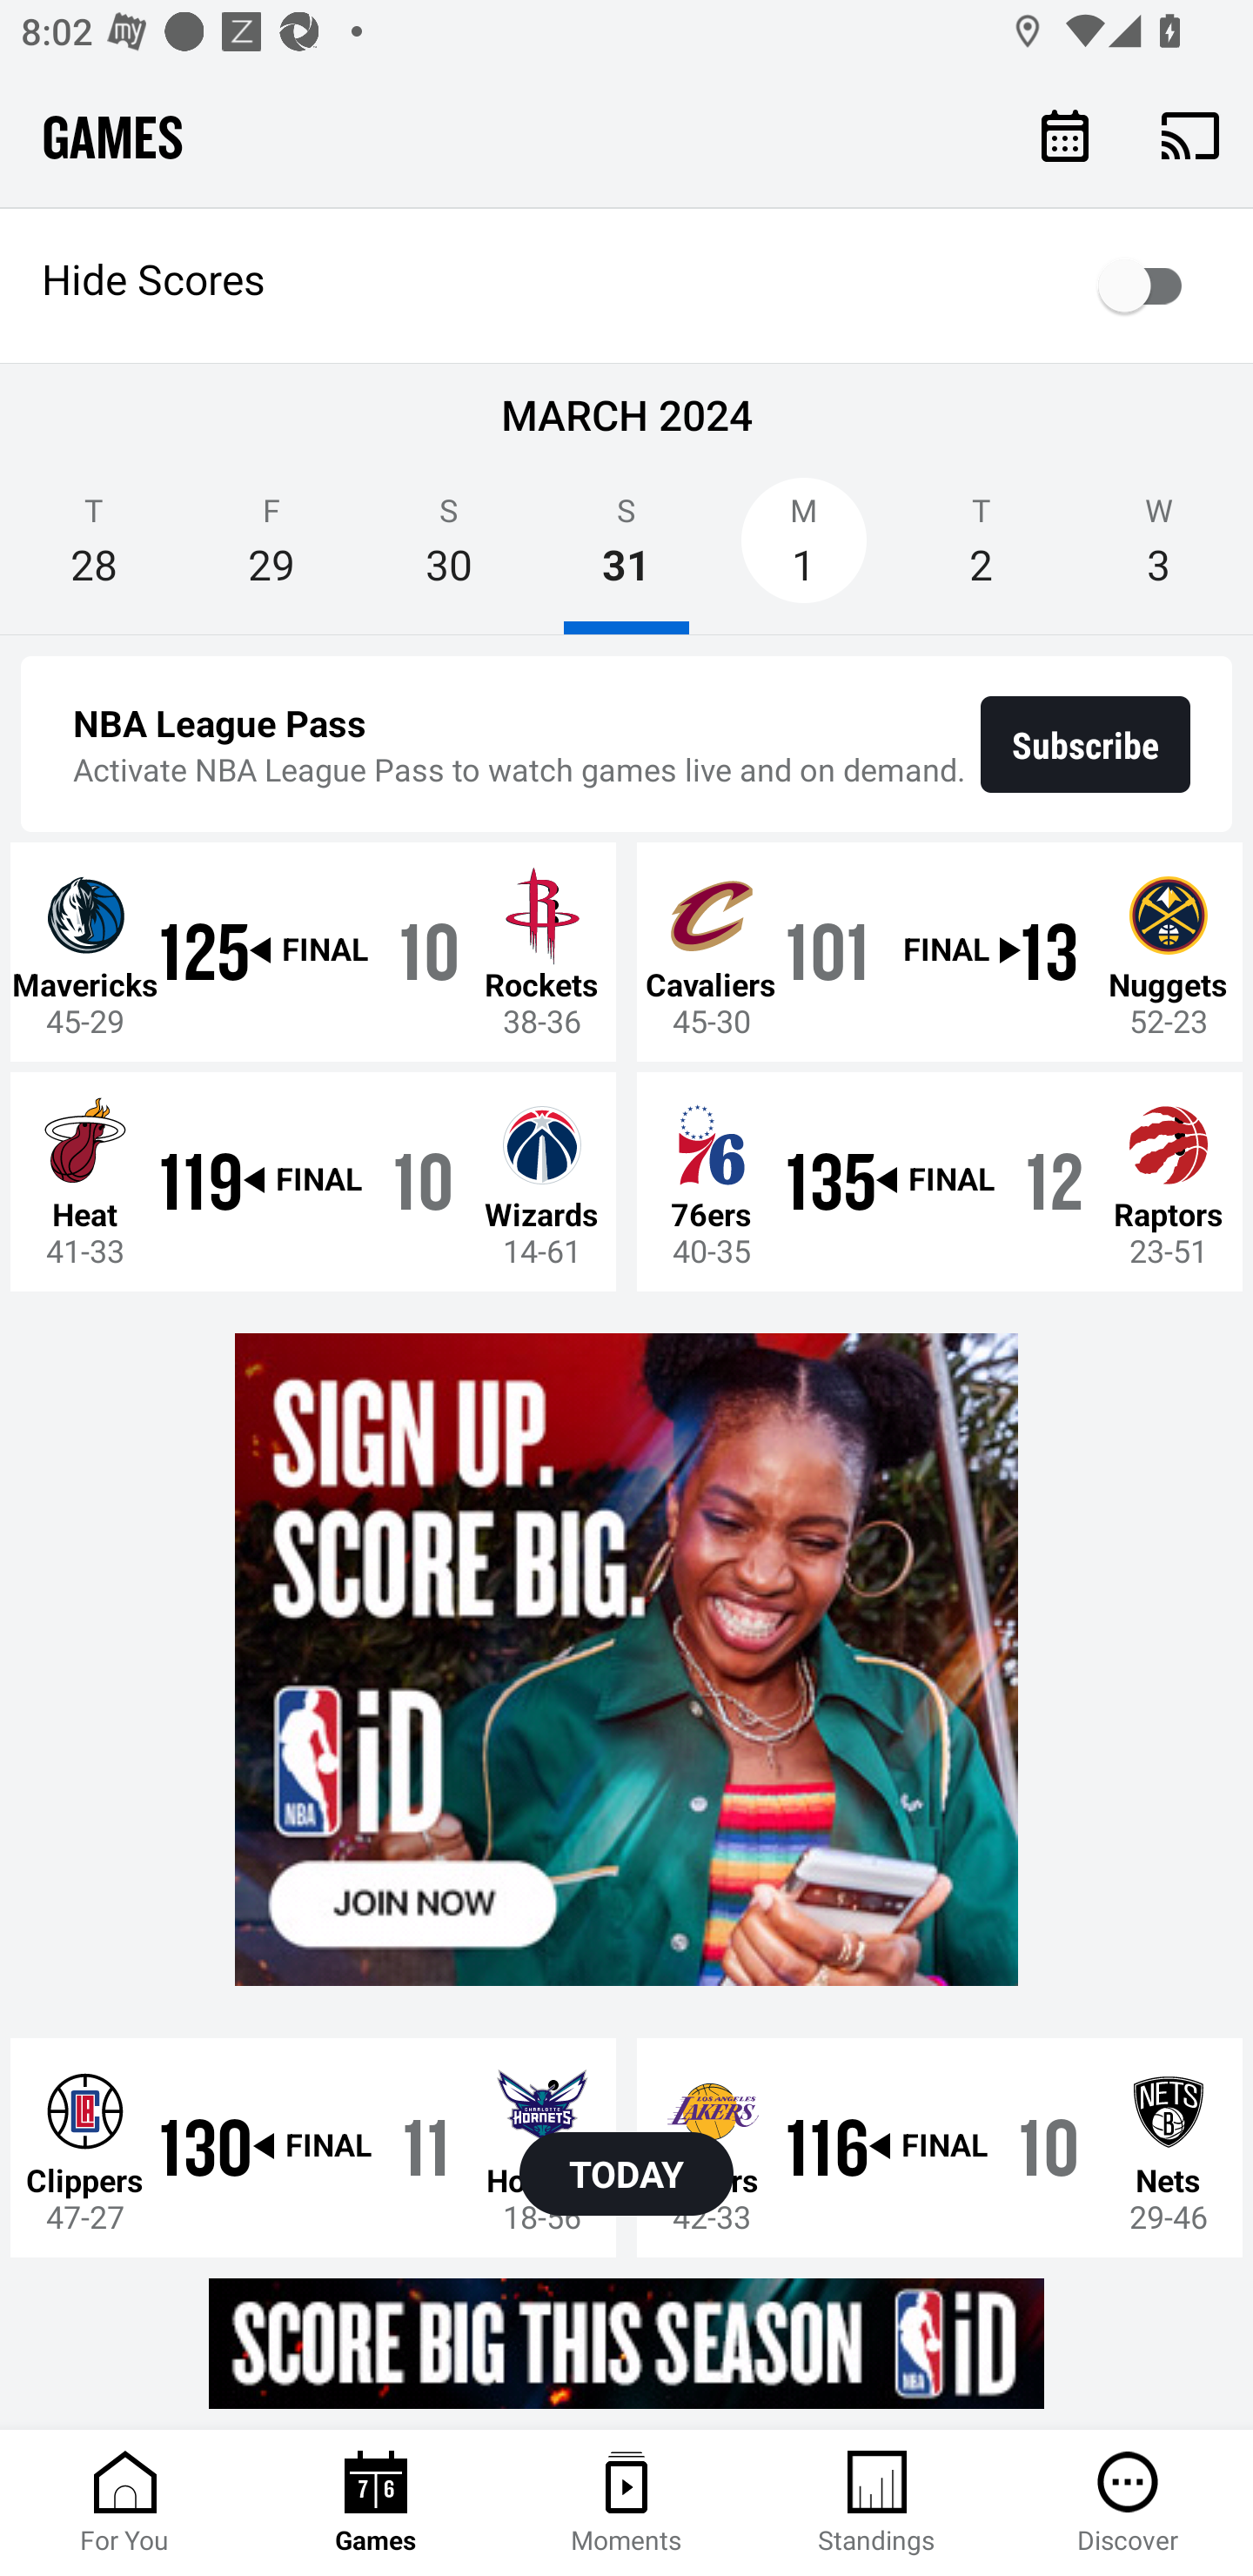 The image size is (1253, 2576). I want to click on Calendar, so click(1065, 134).